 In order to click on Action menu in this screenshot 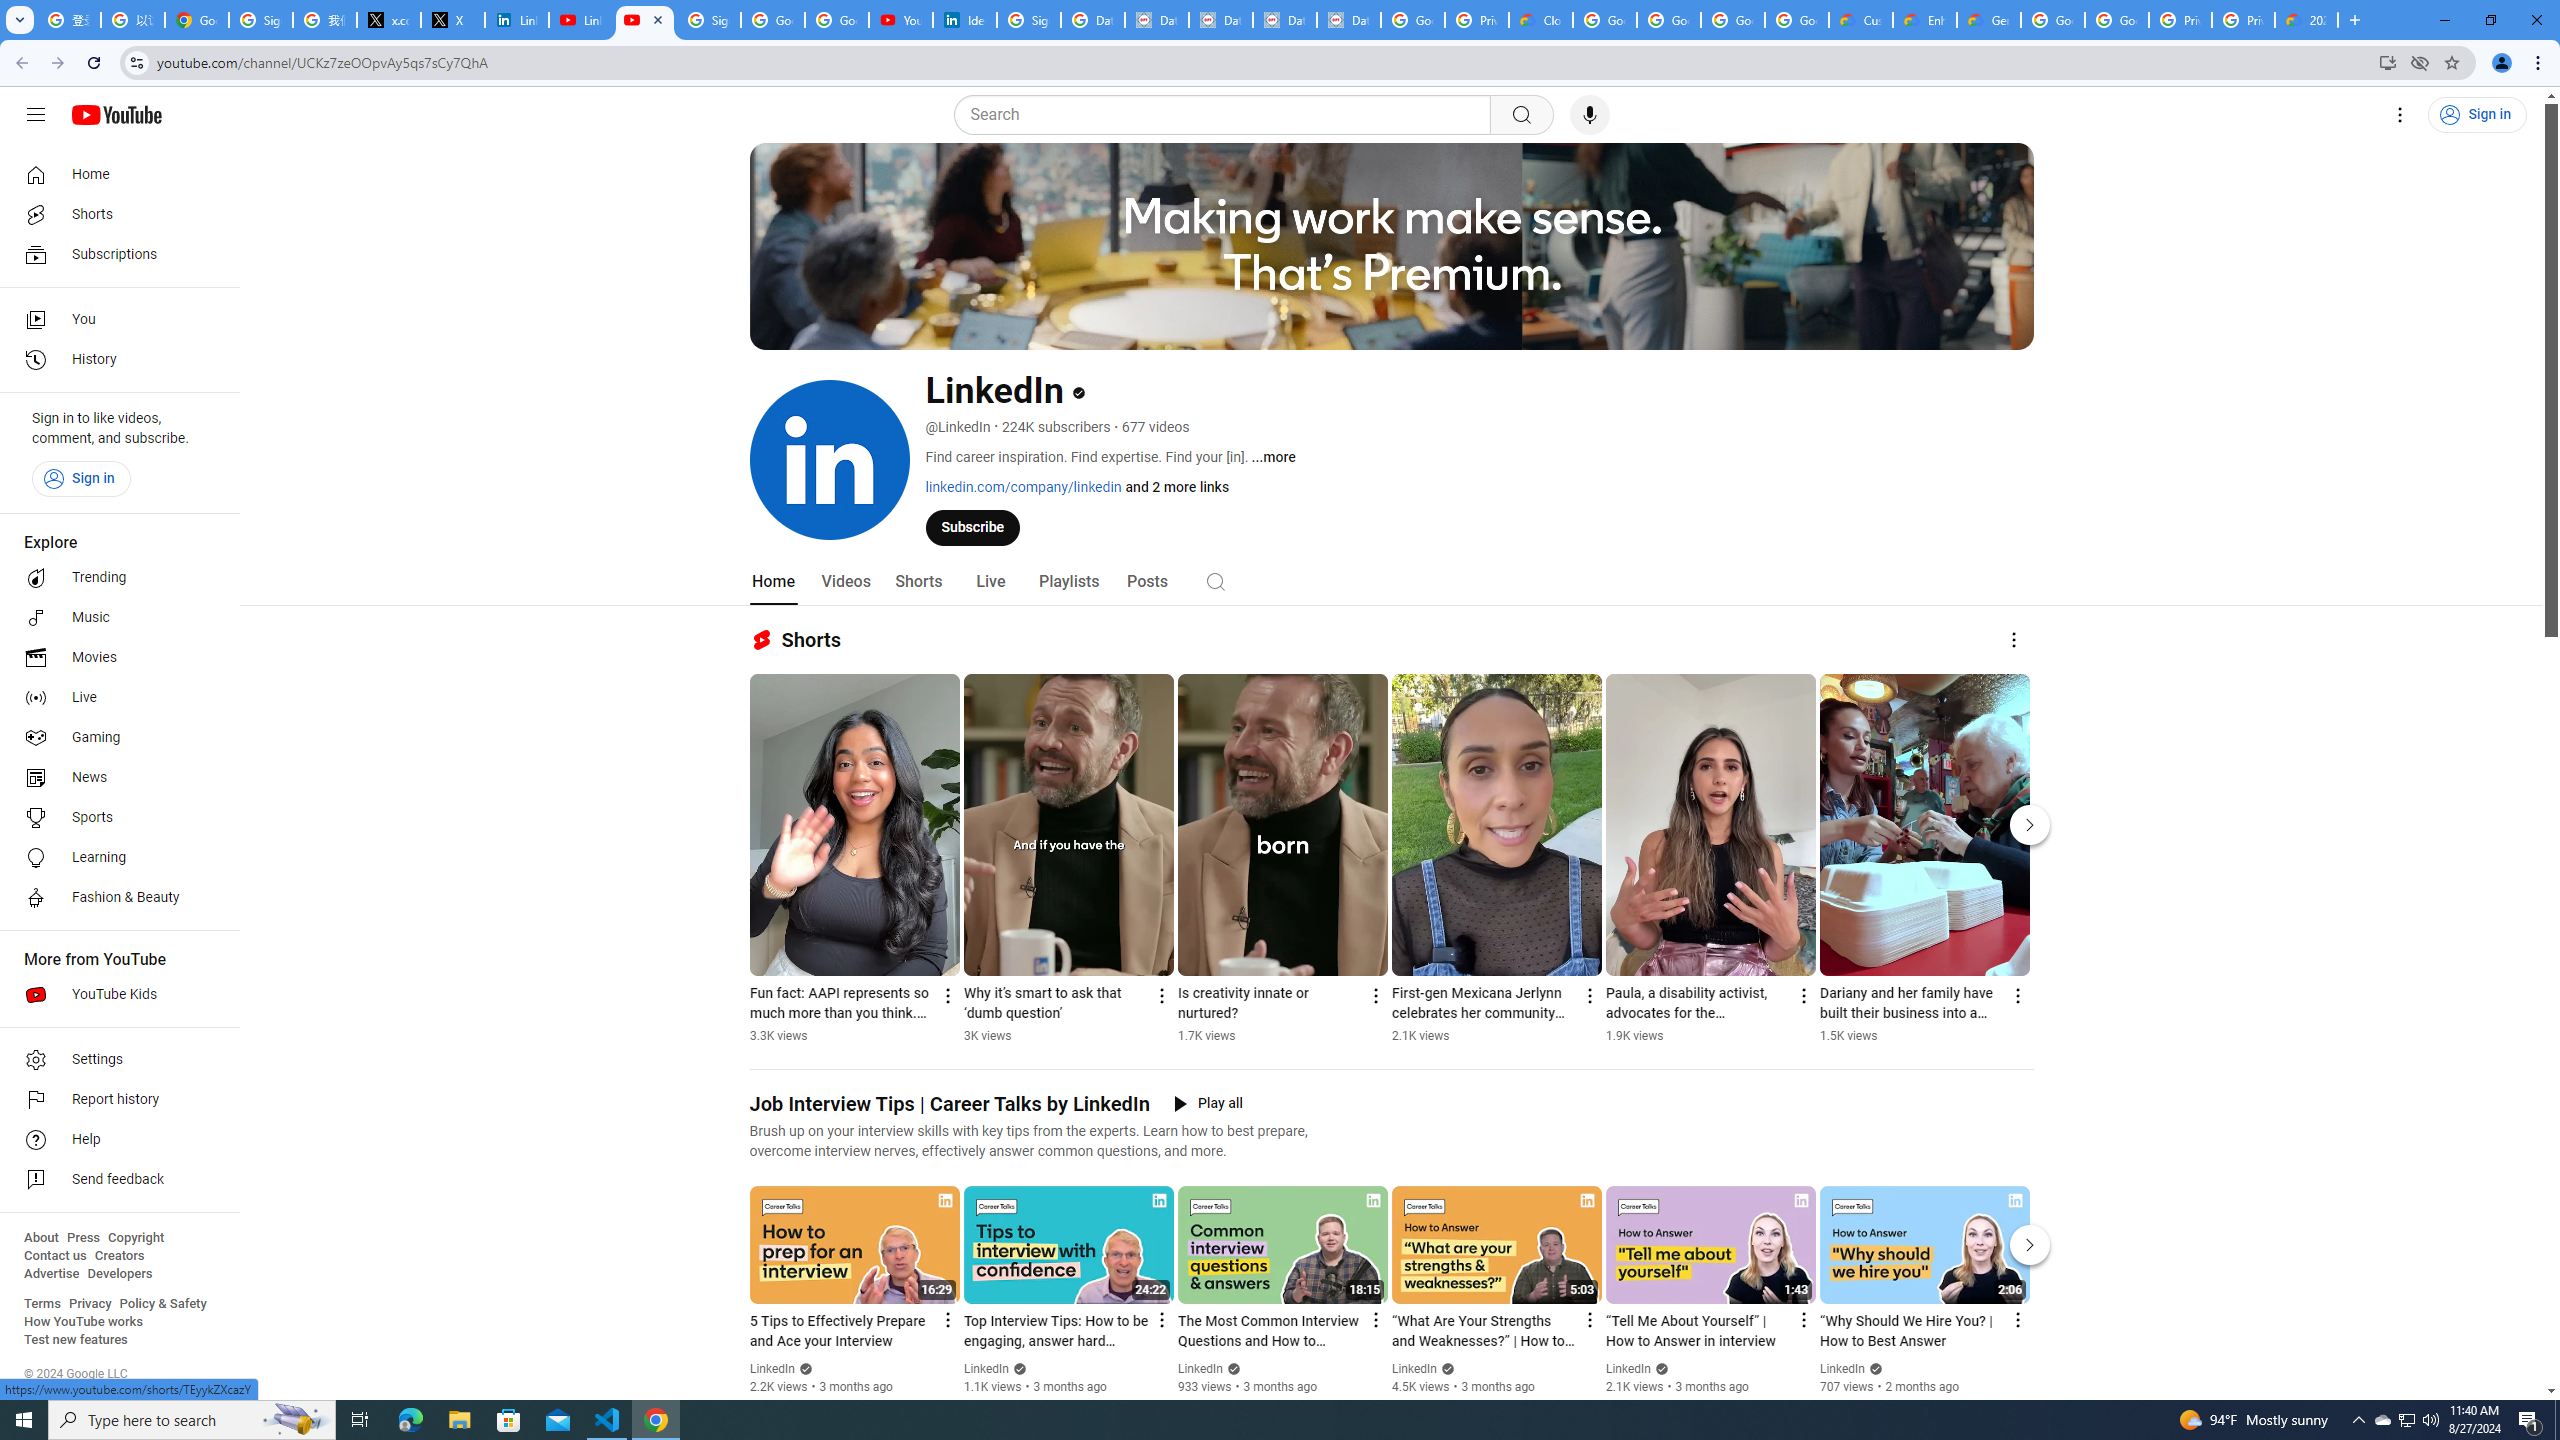, I will do `click(2016, 1320)`.